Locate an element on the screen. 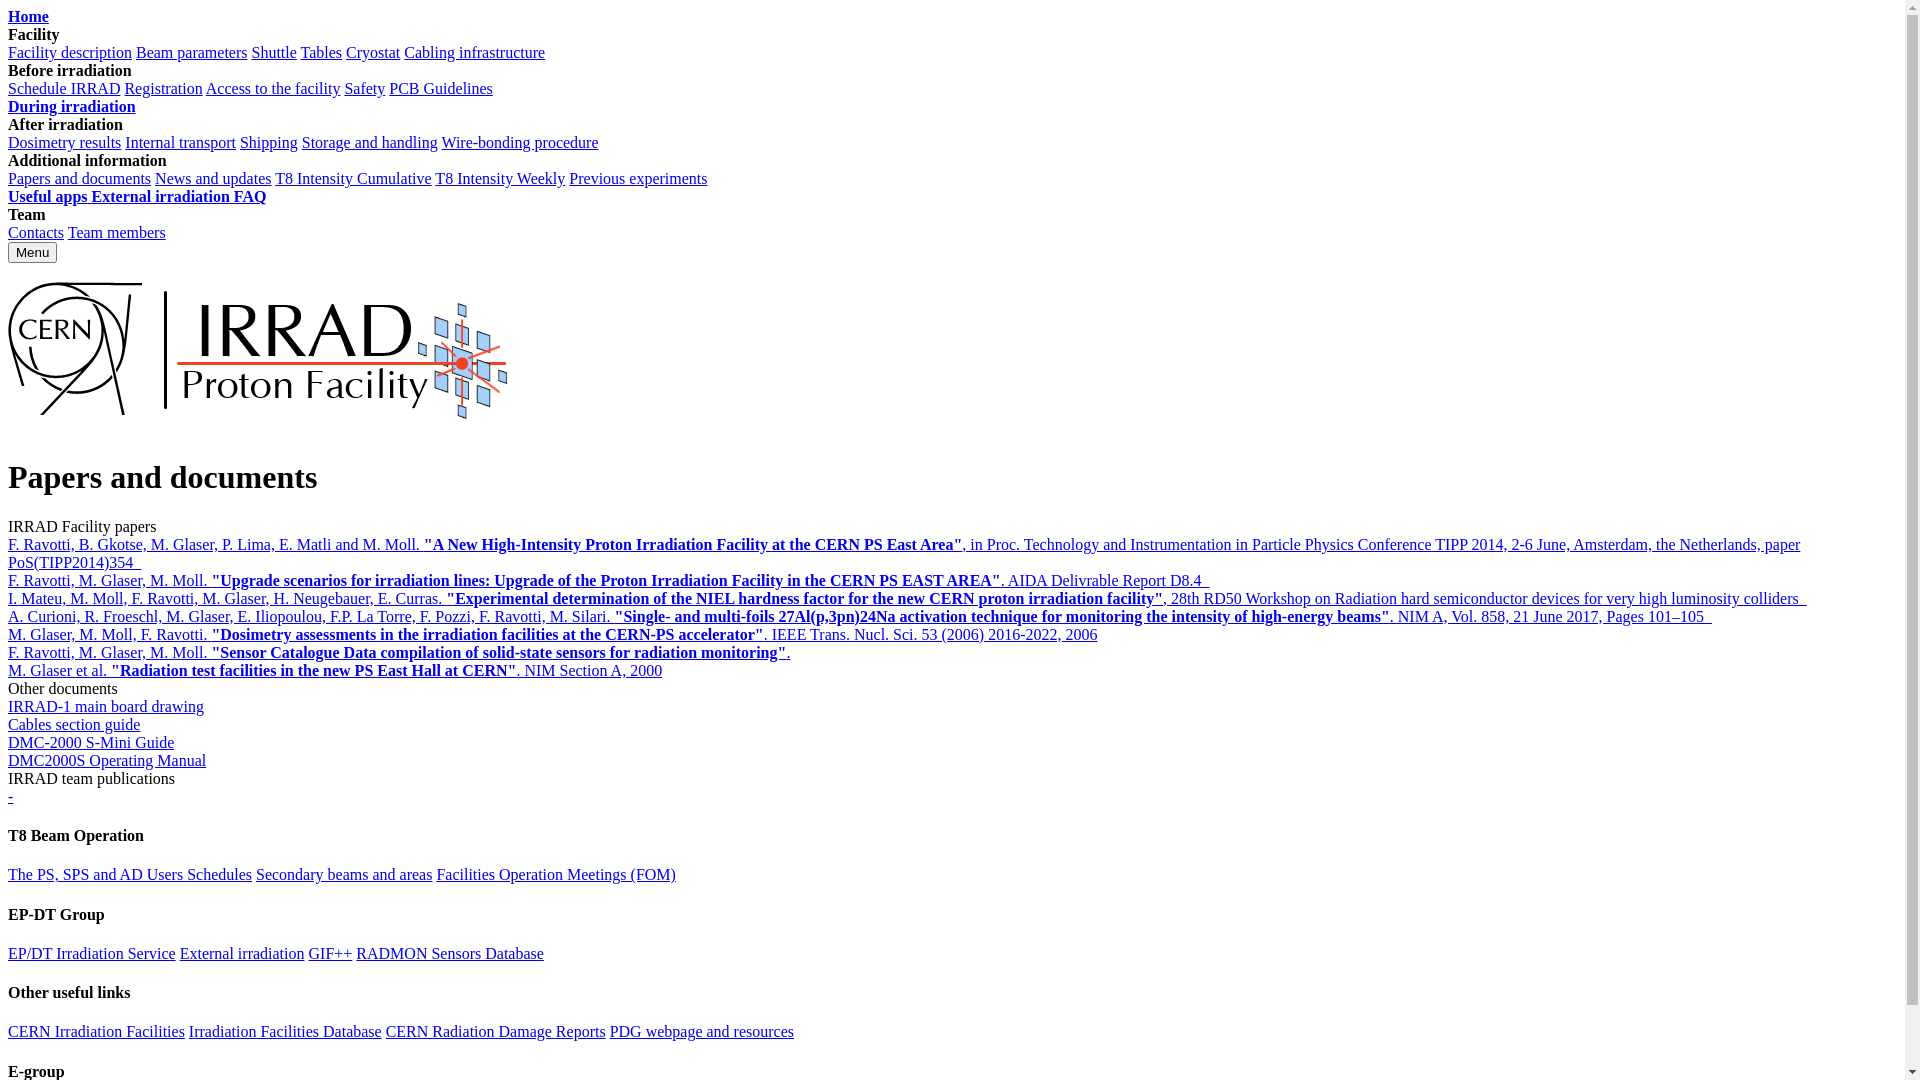  External irradiation is located at coordinates (242, 954).